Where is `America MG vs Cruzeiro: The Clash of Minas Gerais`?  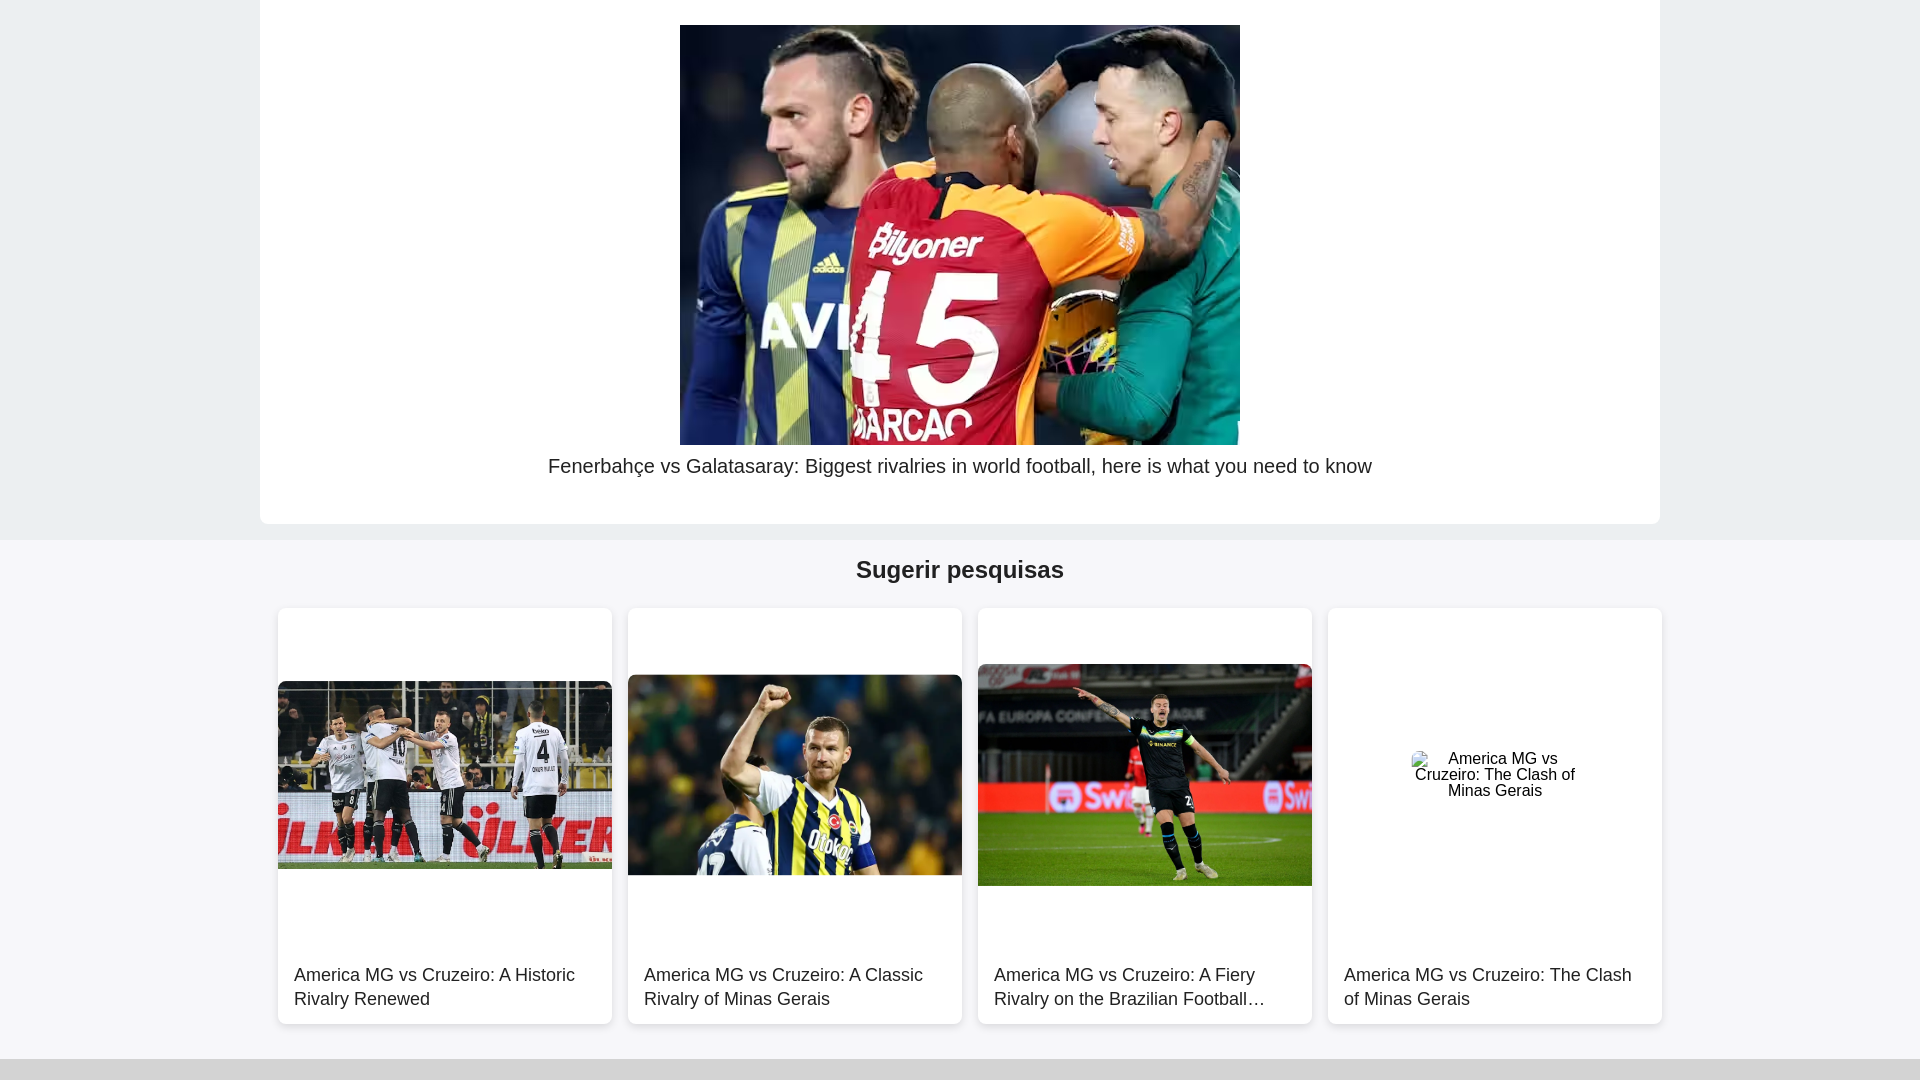 America MG vs Cruzeiro: The Clash of Minas Gerais is located at coordinates (1495, 976).